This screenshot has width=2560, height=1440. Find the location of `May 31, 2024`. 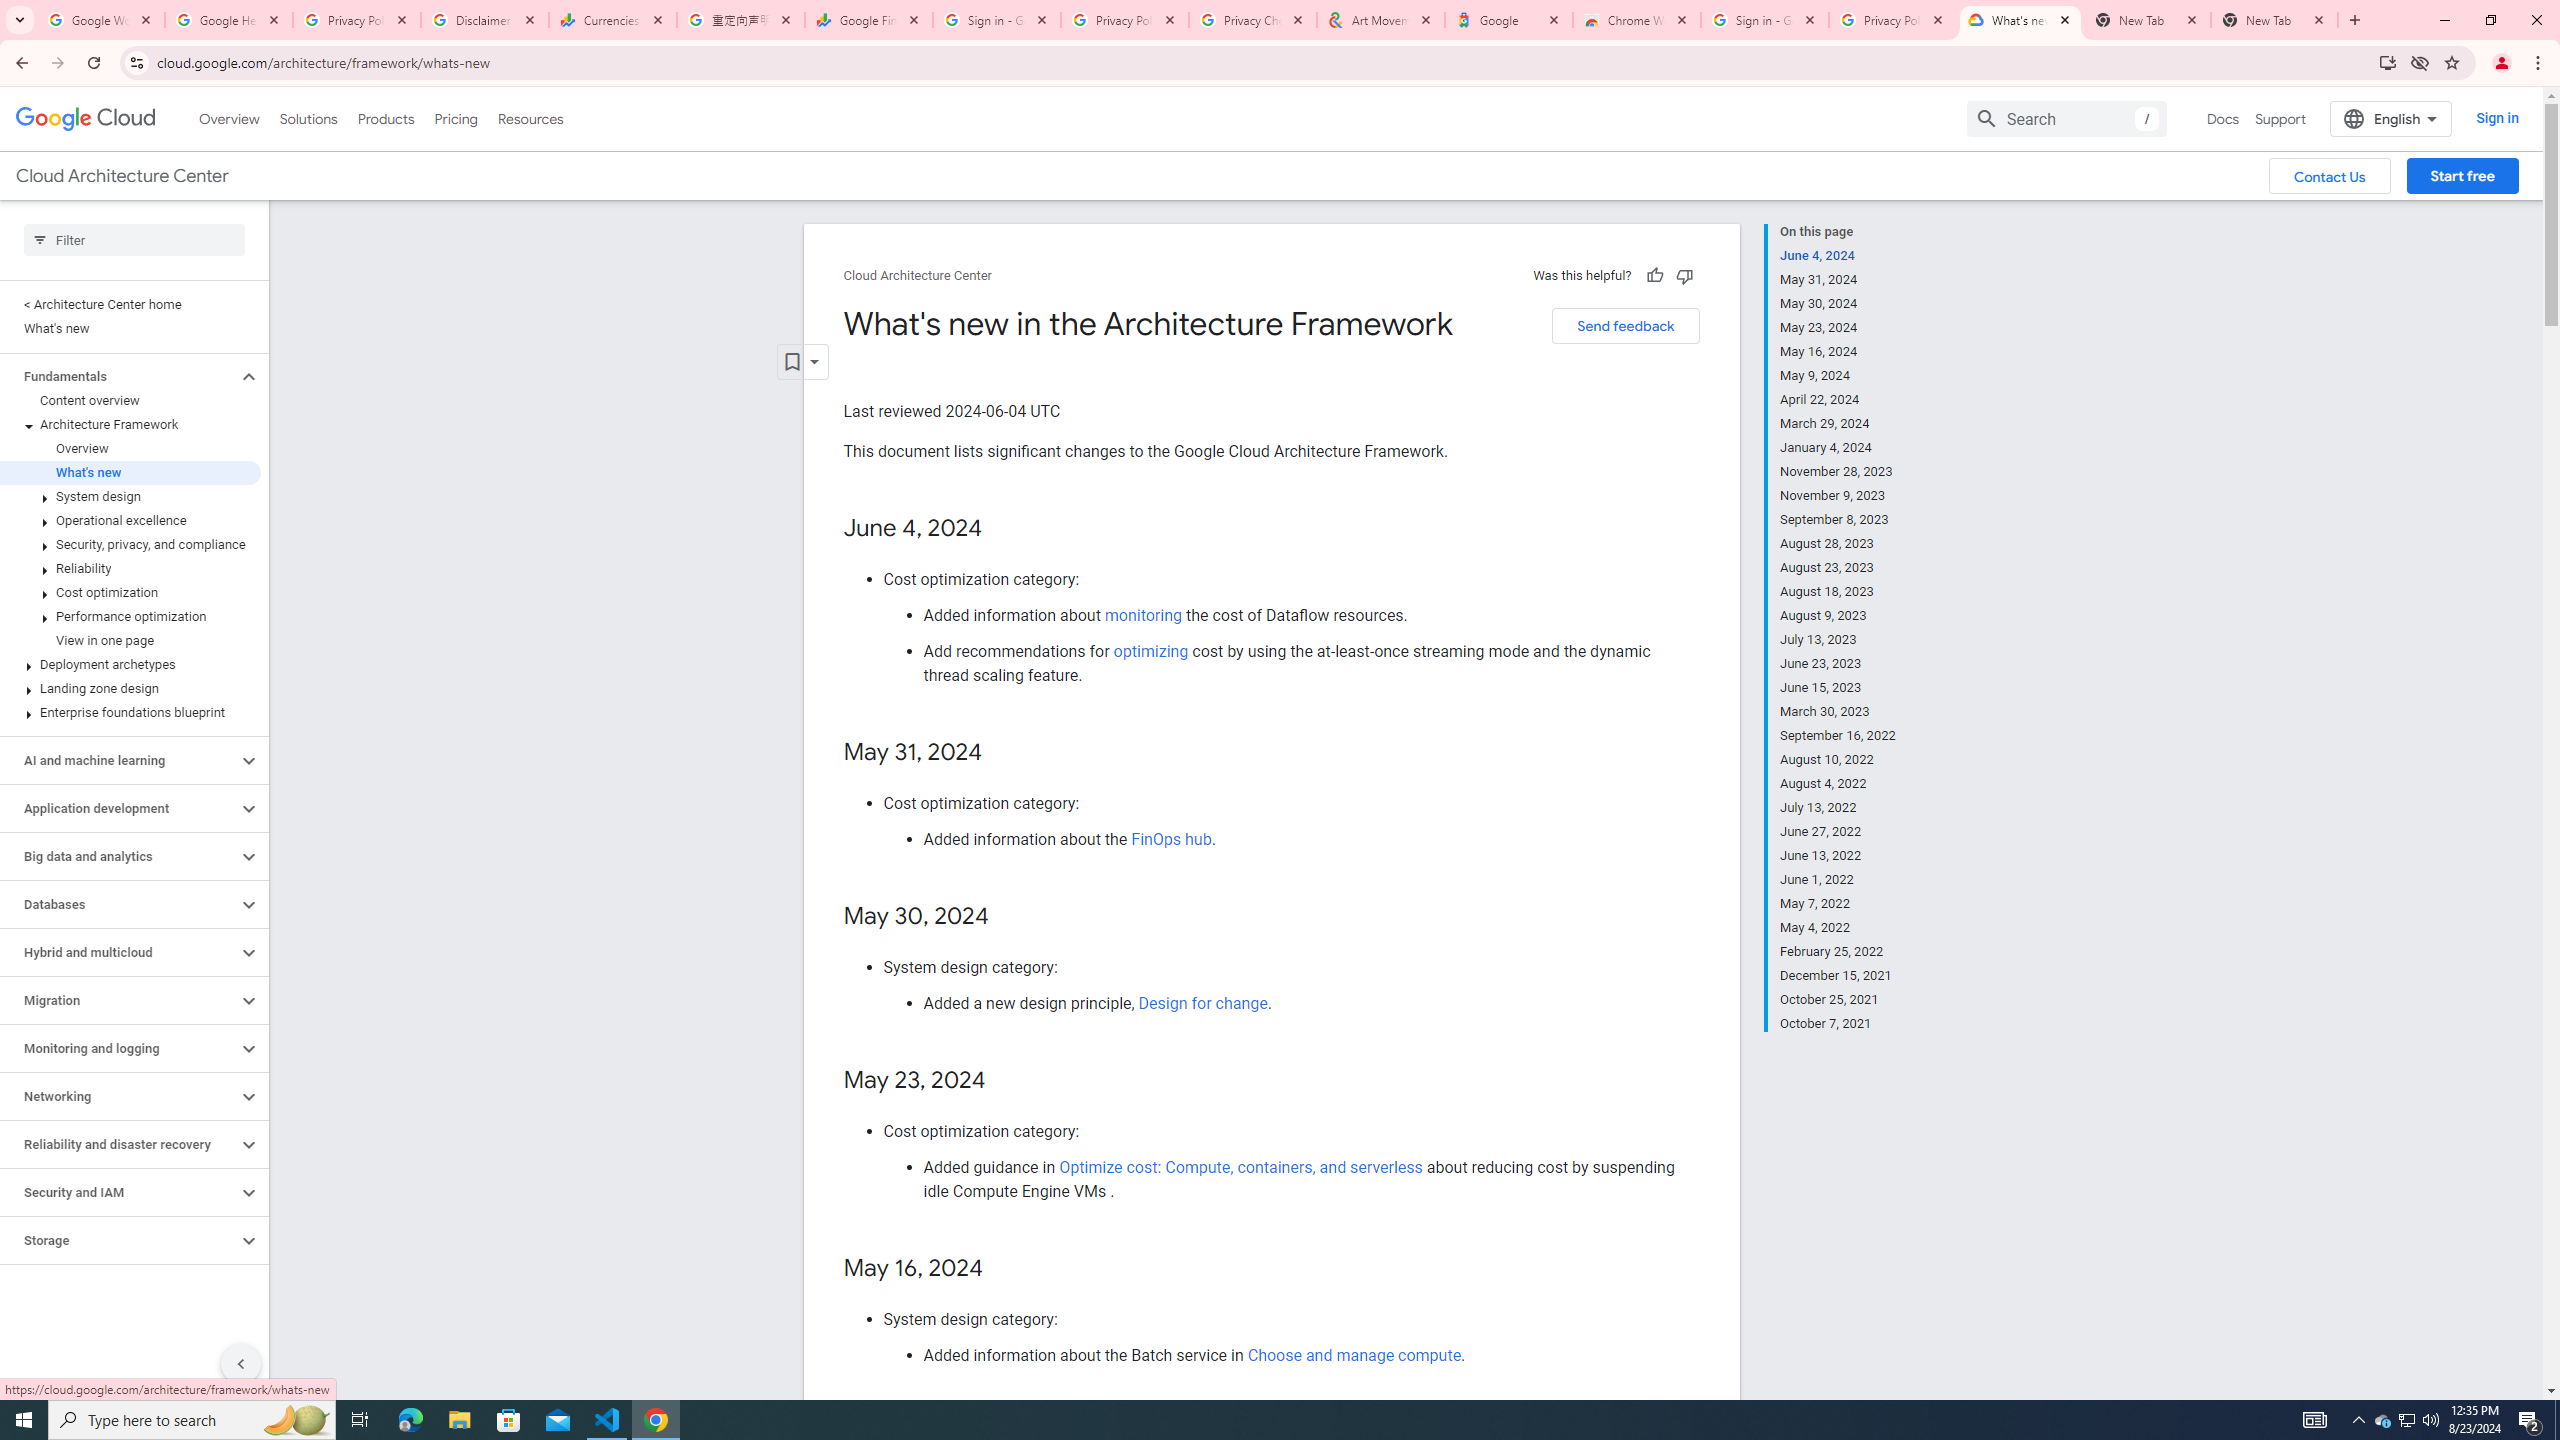

May 31, 2024 is located at coordinates (1838, 280).